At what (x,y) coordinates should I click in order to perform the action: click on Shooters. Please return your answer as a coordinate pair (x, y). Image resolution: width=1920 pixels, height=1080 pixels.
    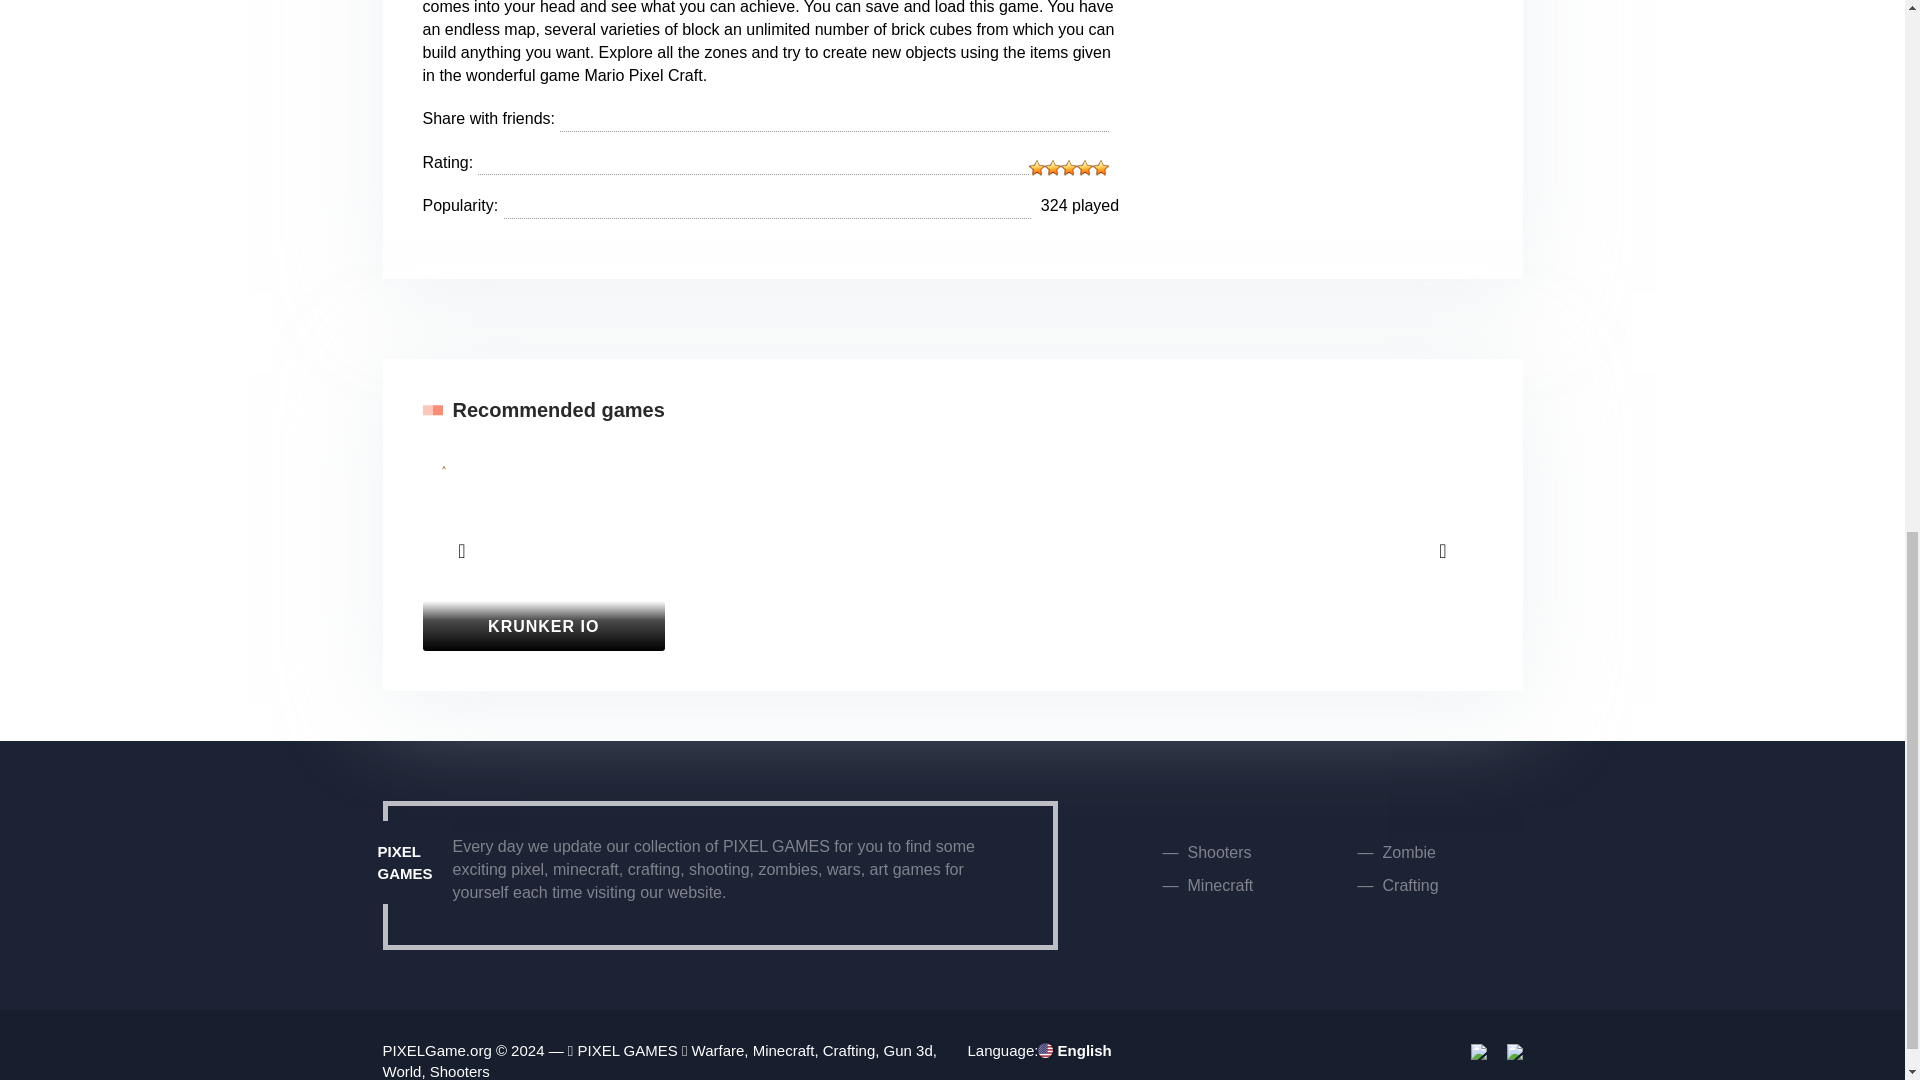
    Looking at the image, I should click on (1220, 852).